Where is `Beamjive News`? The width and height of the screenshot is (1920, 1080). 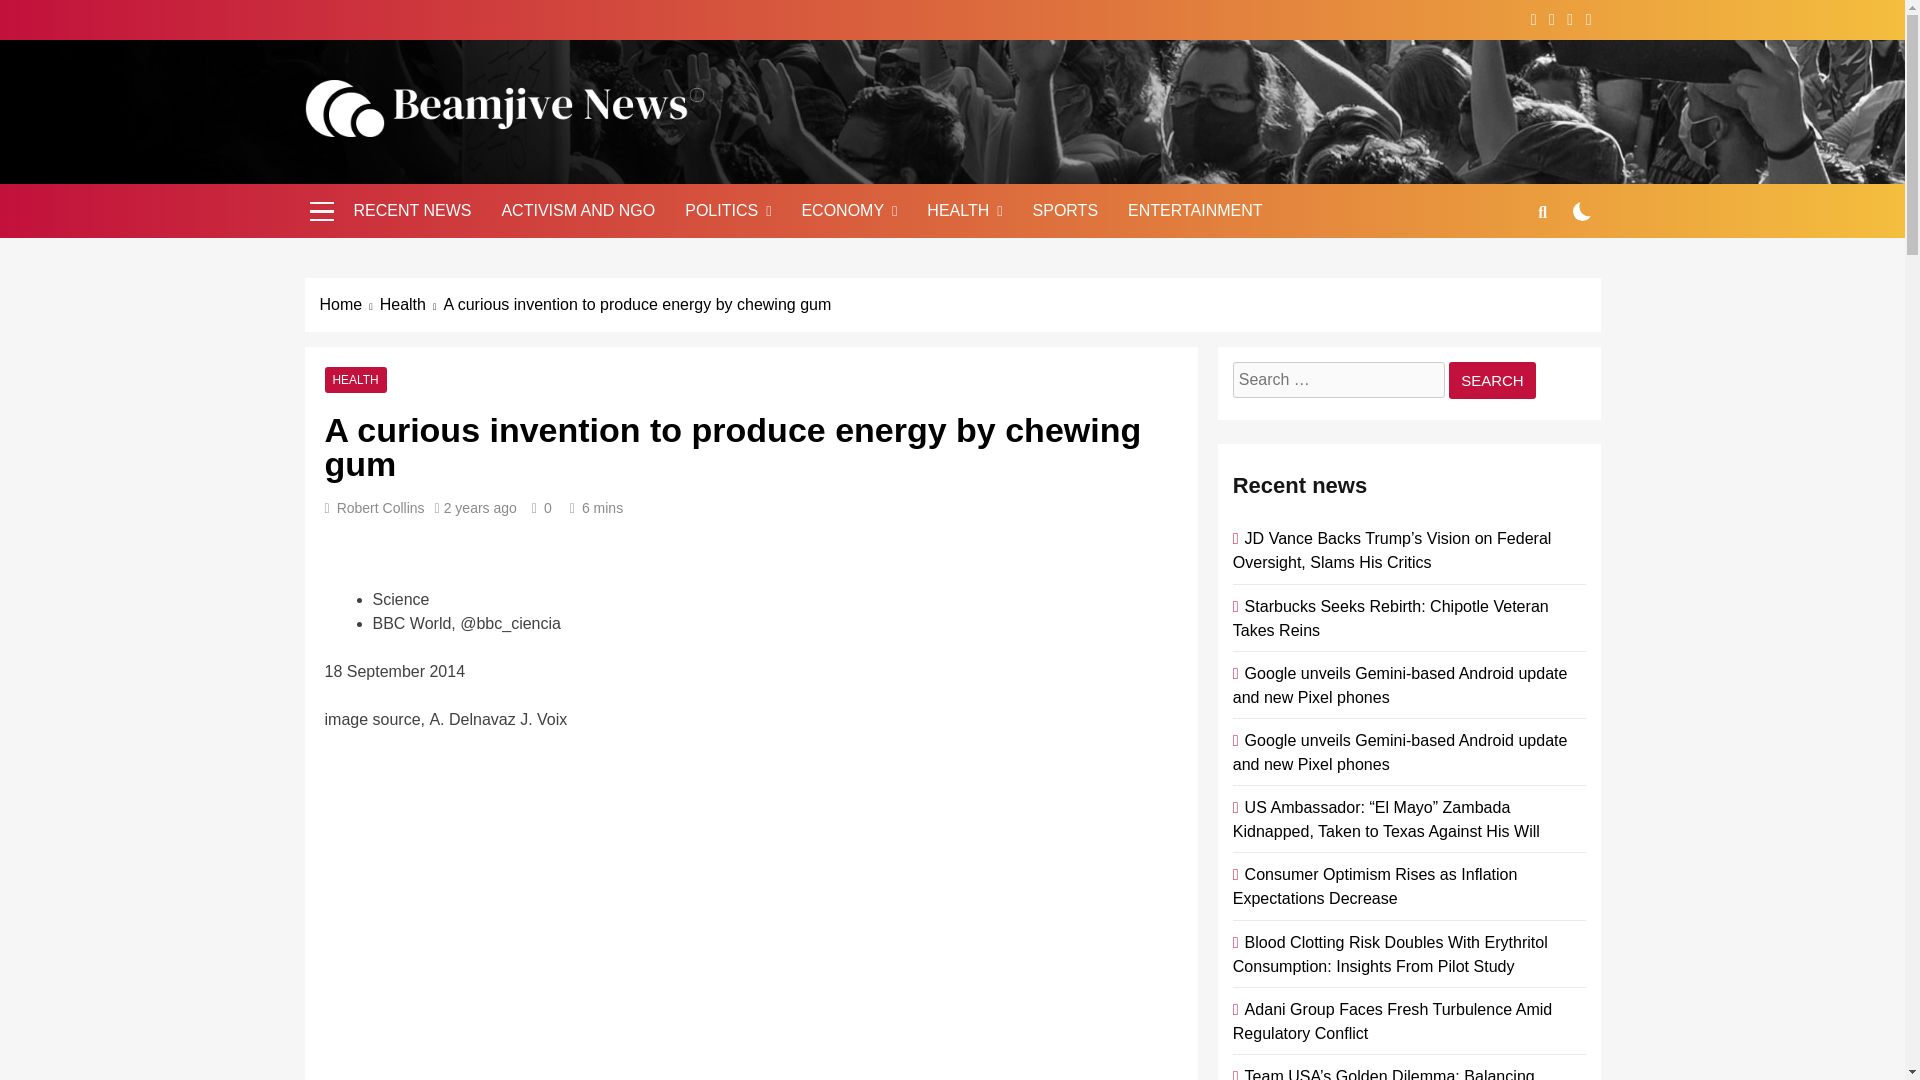 Beamjive News is located at coordinates (456, 166).